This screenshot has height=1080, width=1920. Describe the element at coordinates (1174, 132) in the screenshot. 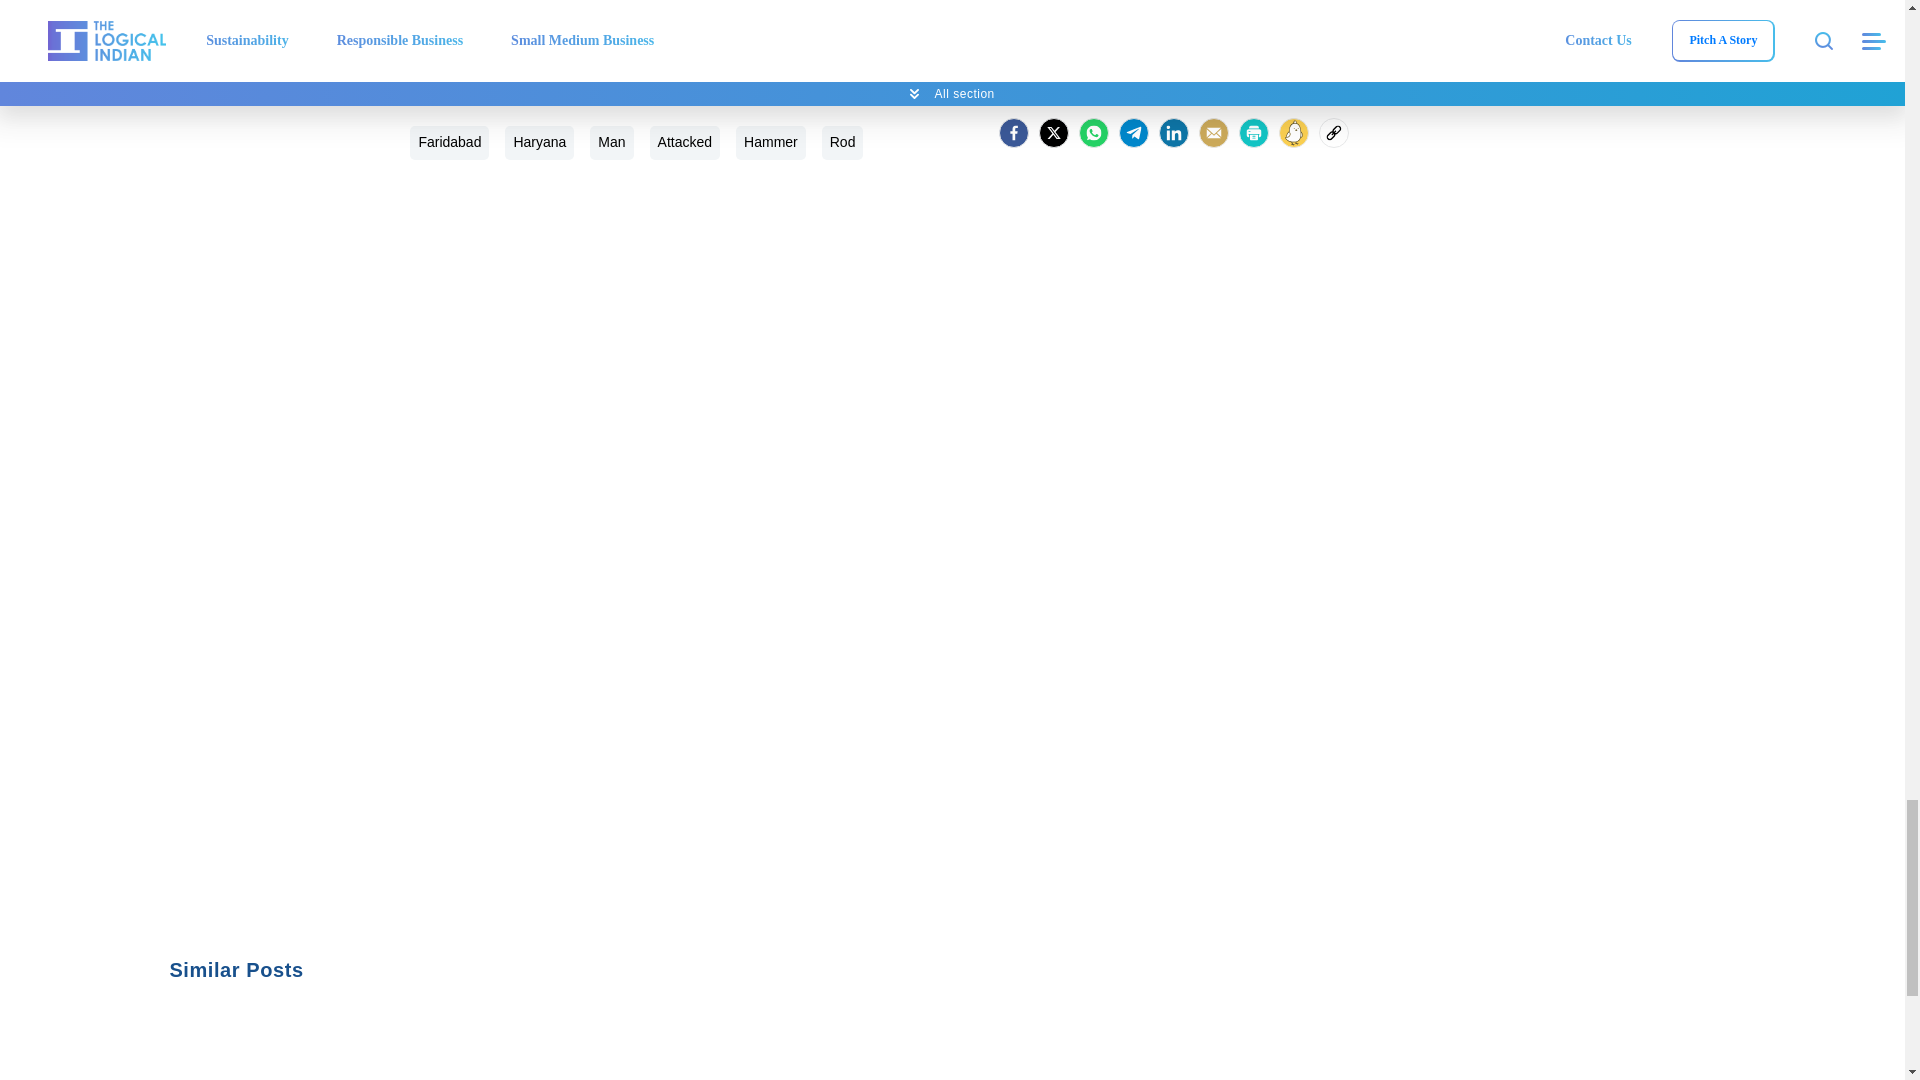

I see `LinkedIn` at that location.